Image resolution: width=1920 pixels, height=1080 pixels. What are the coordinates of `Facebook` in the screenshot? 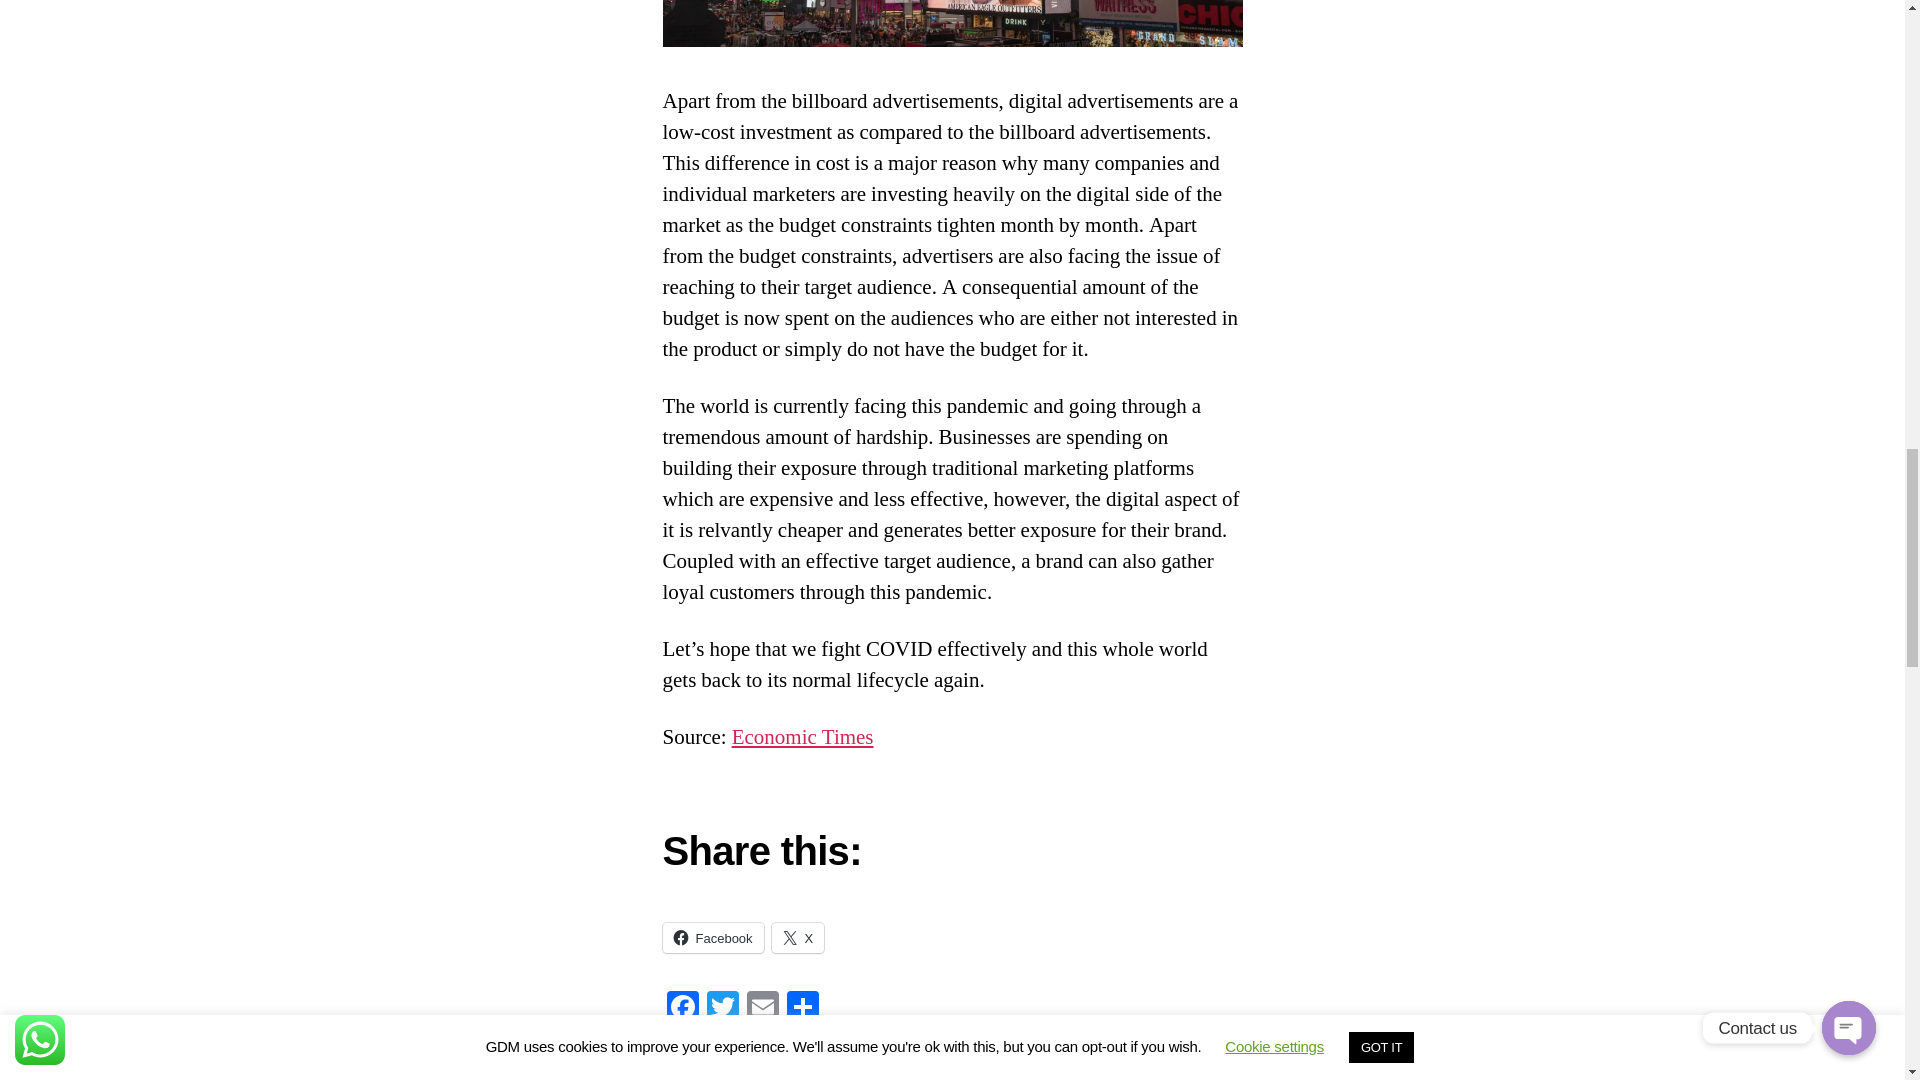 It's located at (682, 1010).